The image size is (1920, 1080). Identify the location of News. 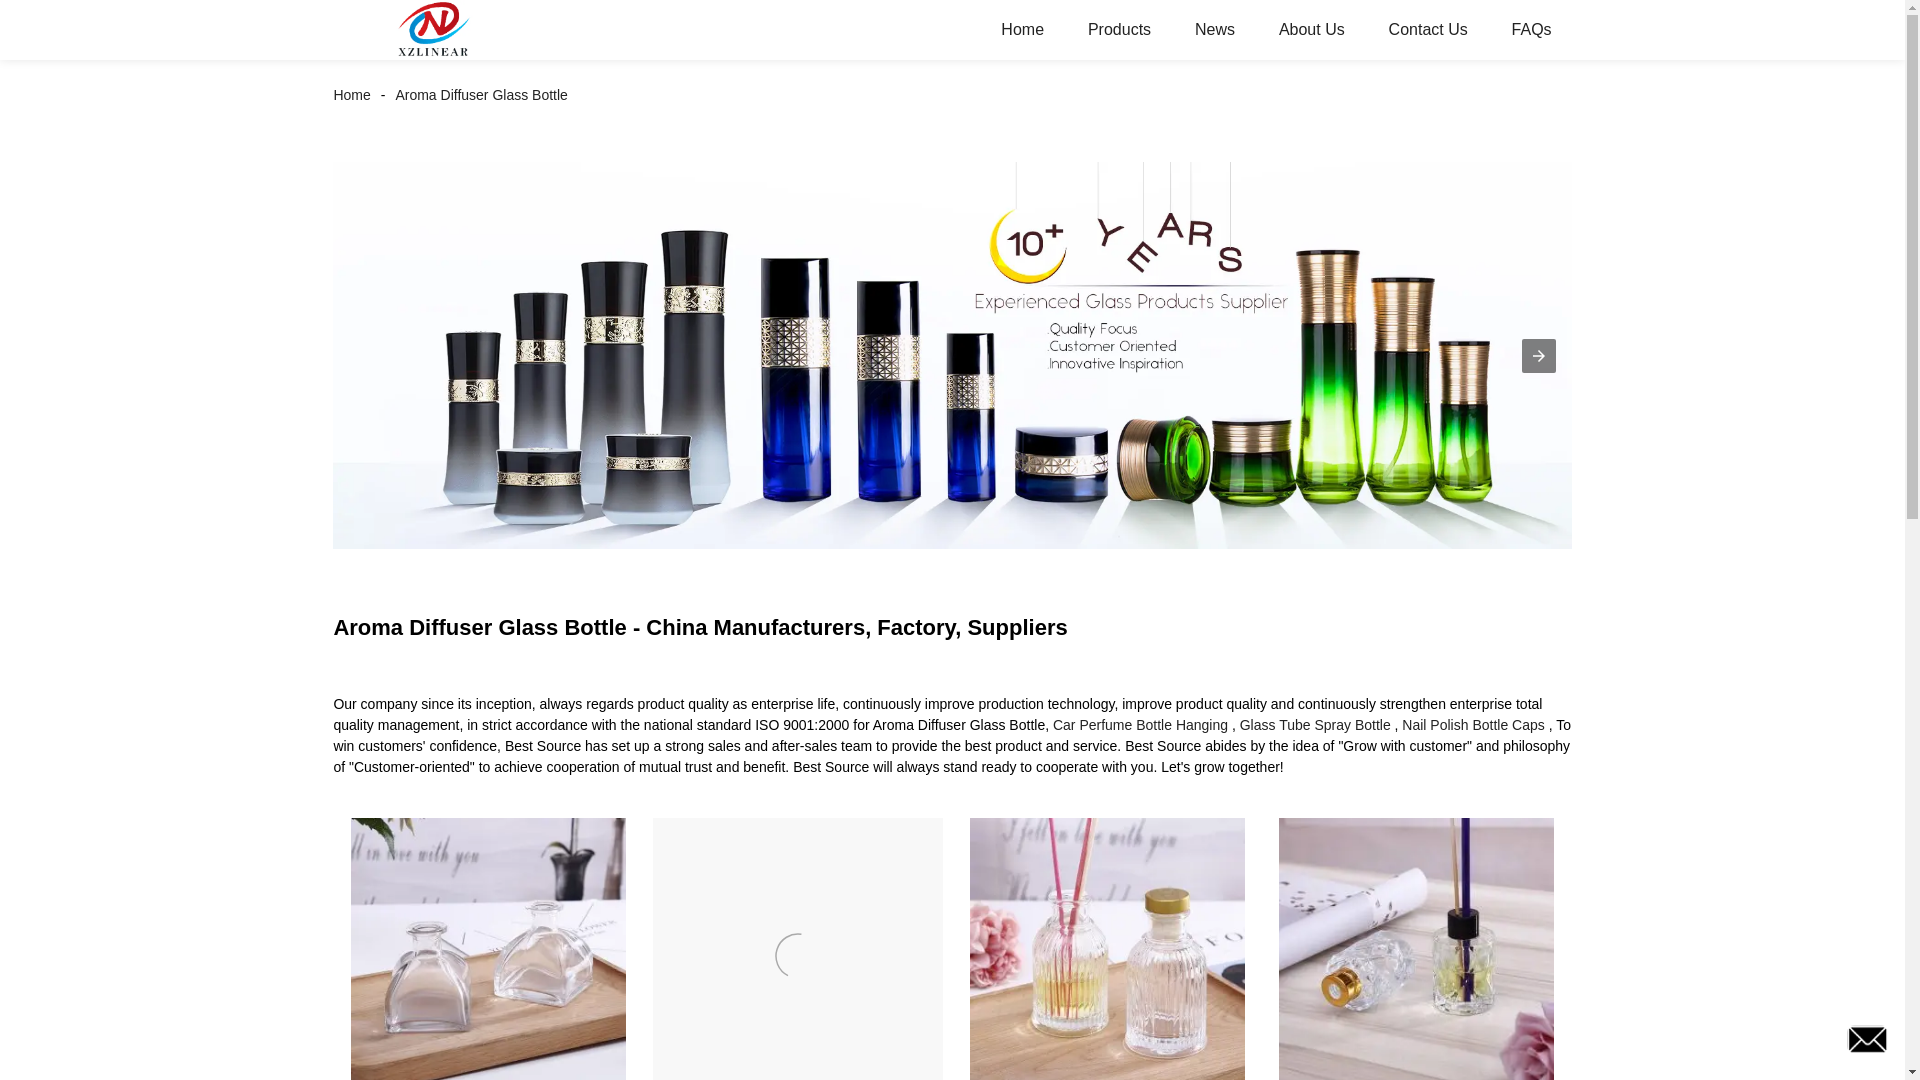
(1215, 30).